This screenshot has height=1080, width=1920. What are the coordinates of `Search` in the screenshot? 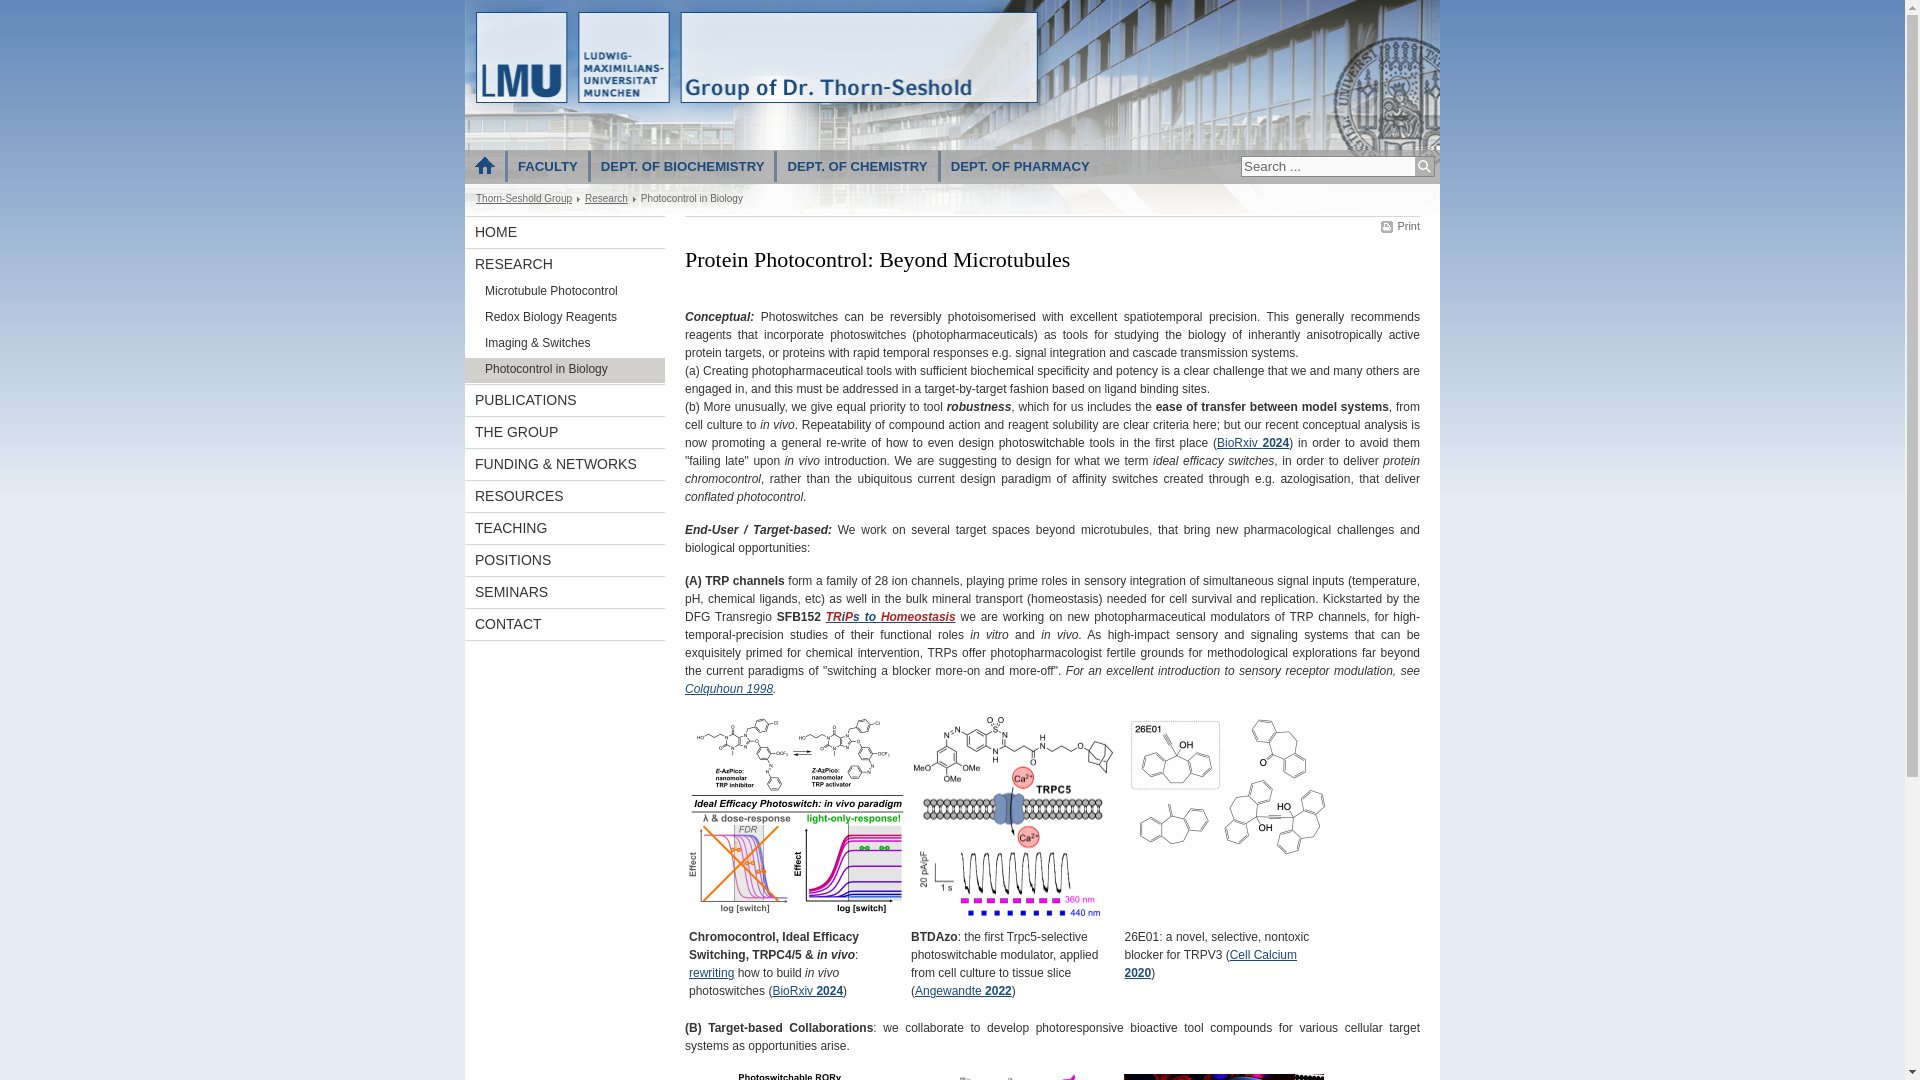 It's located at (1424, 166).